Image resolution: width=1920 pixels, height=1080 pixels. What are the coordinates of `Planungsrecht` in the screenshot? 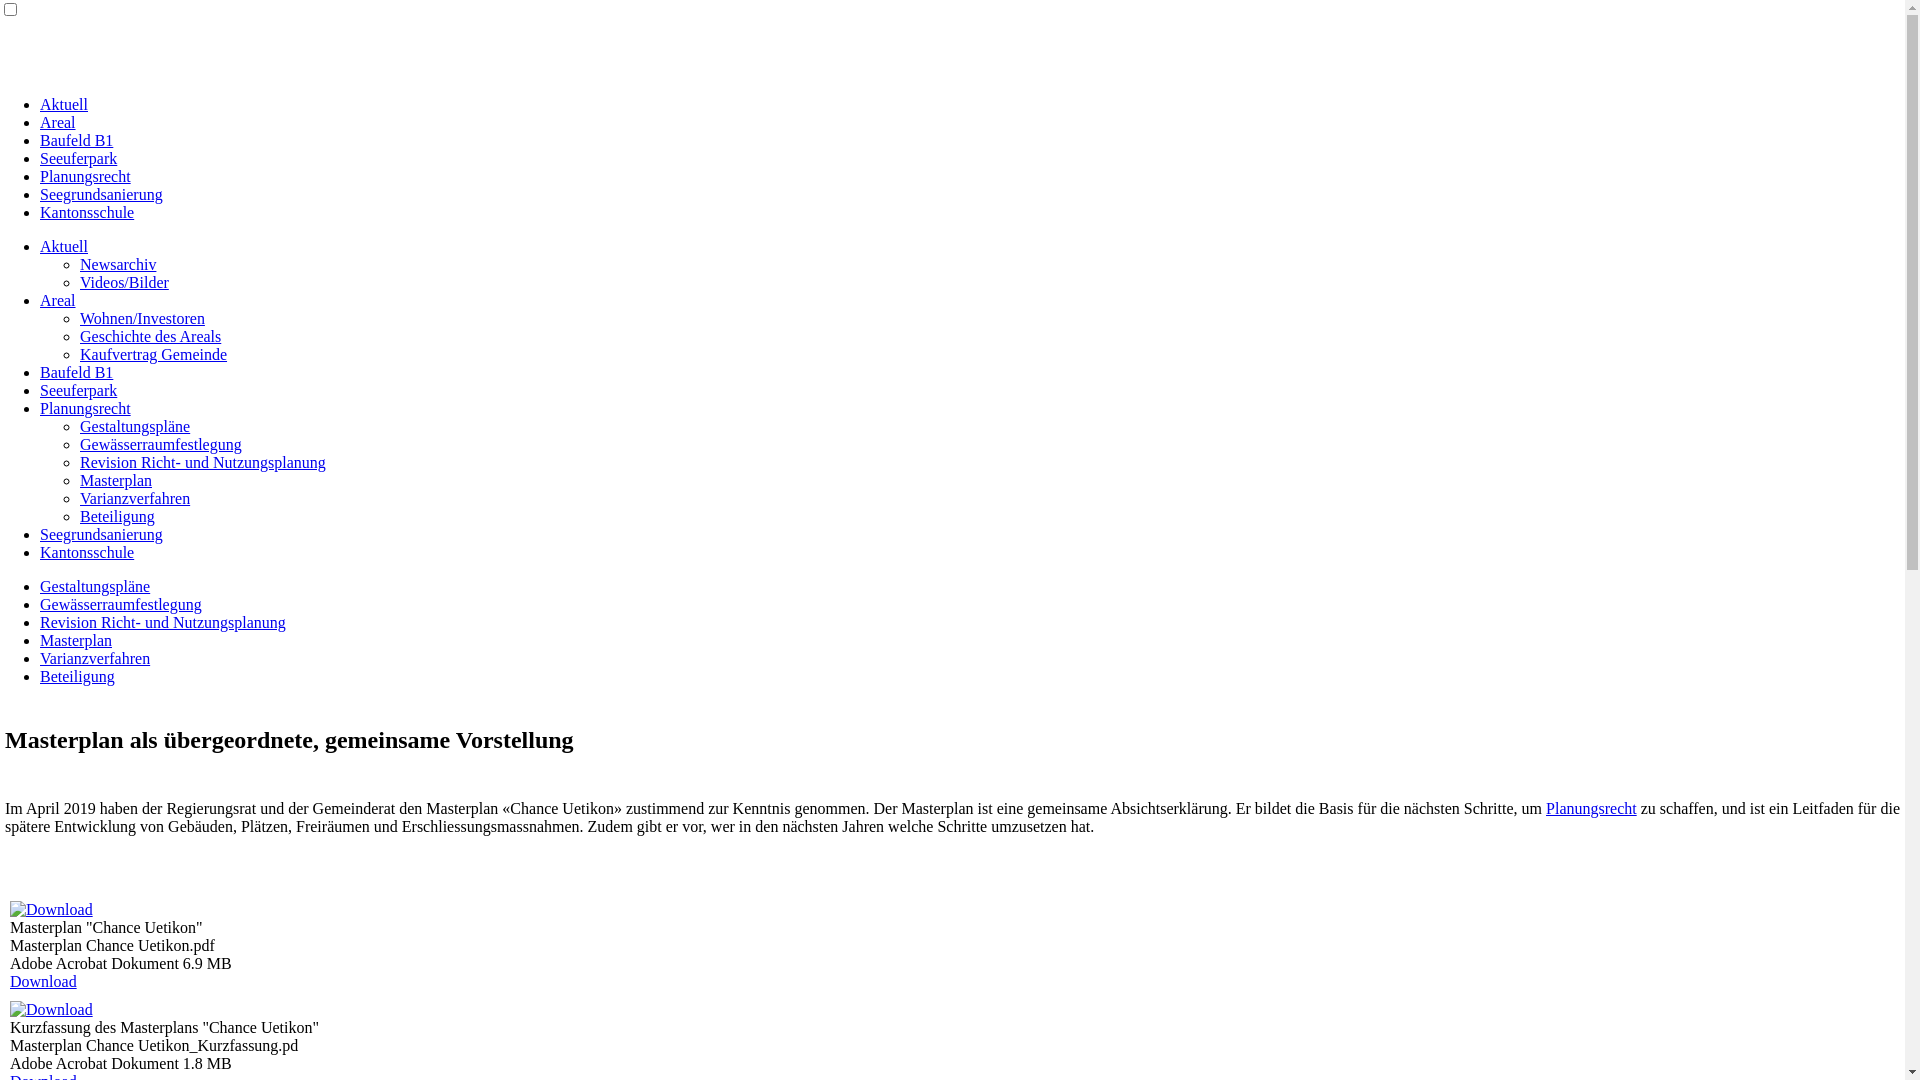 It's located at (86, 176).